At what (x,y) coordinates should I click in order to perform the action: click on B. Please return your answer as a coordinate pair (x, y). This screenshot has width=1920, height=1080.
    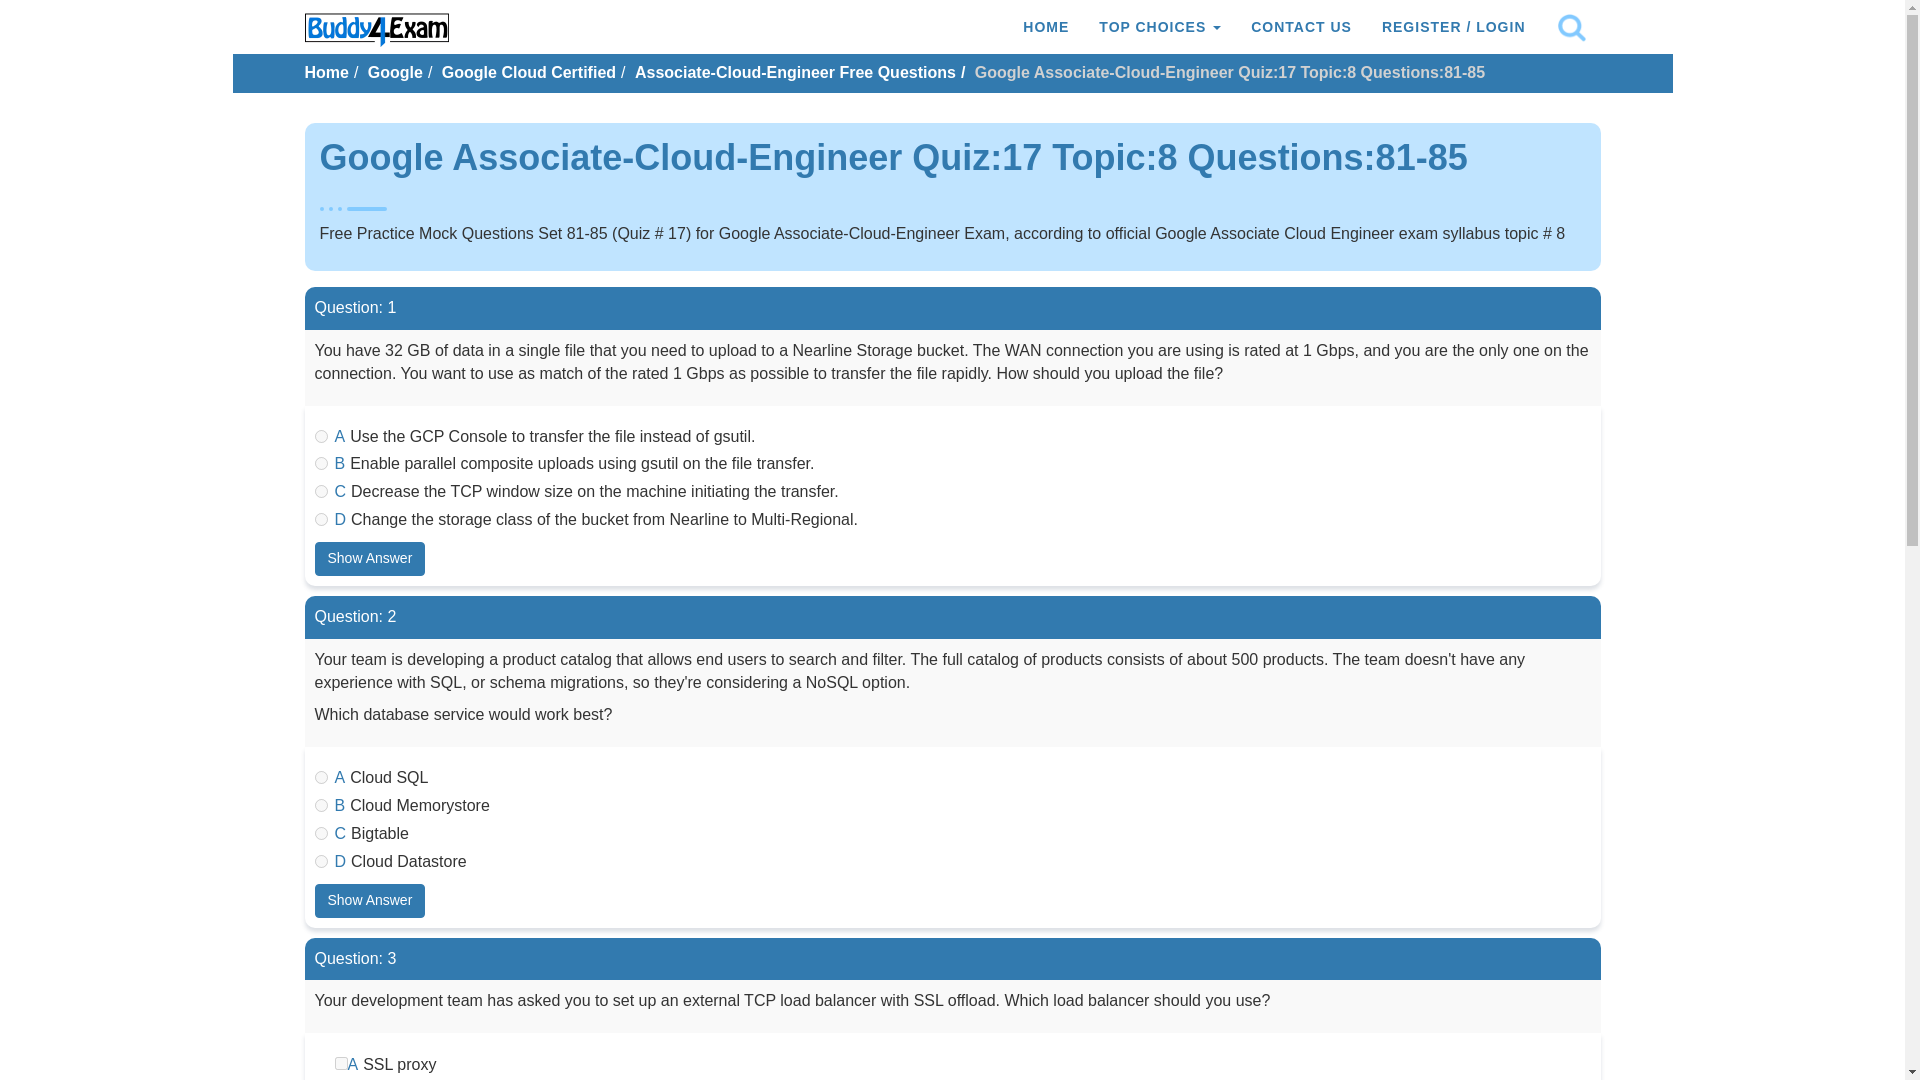
    Looking at the image, I should click on (320, 806).